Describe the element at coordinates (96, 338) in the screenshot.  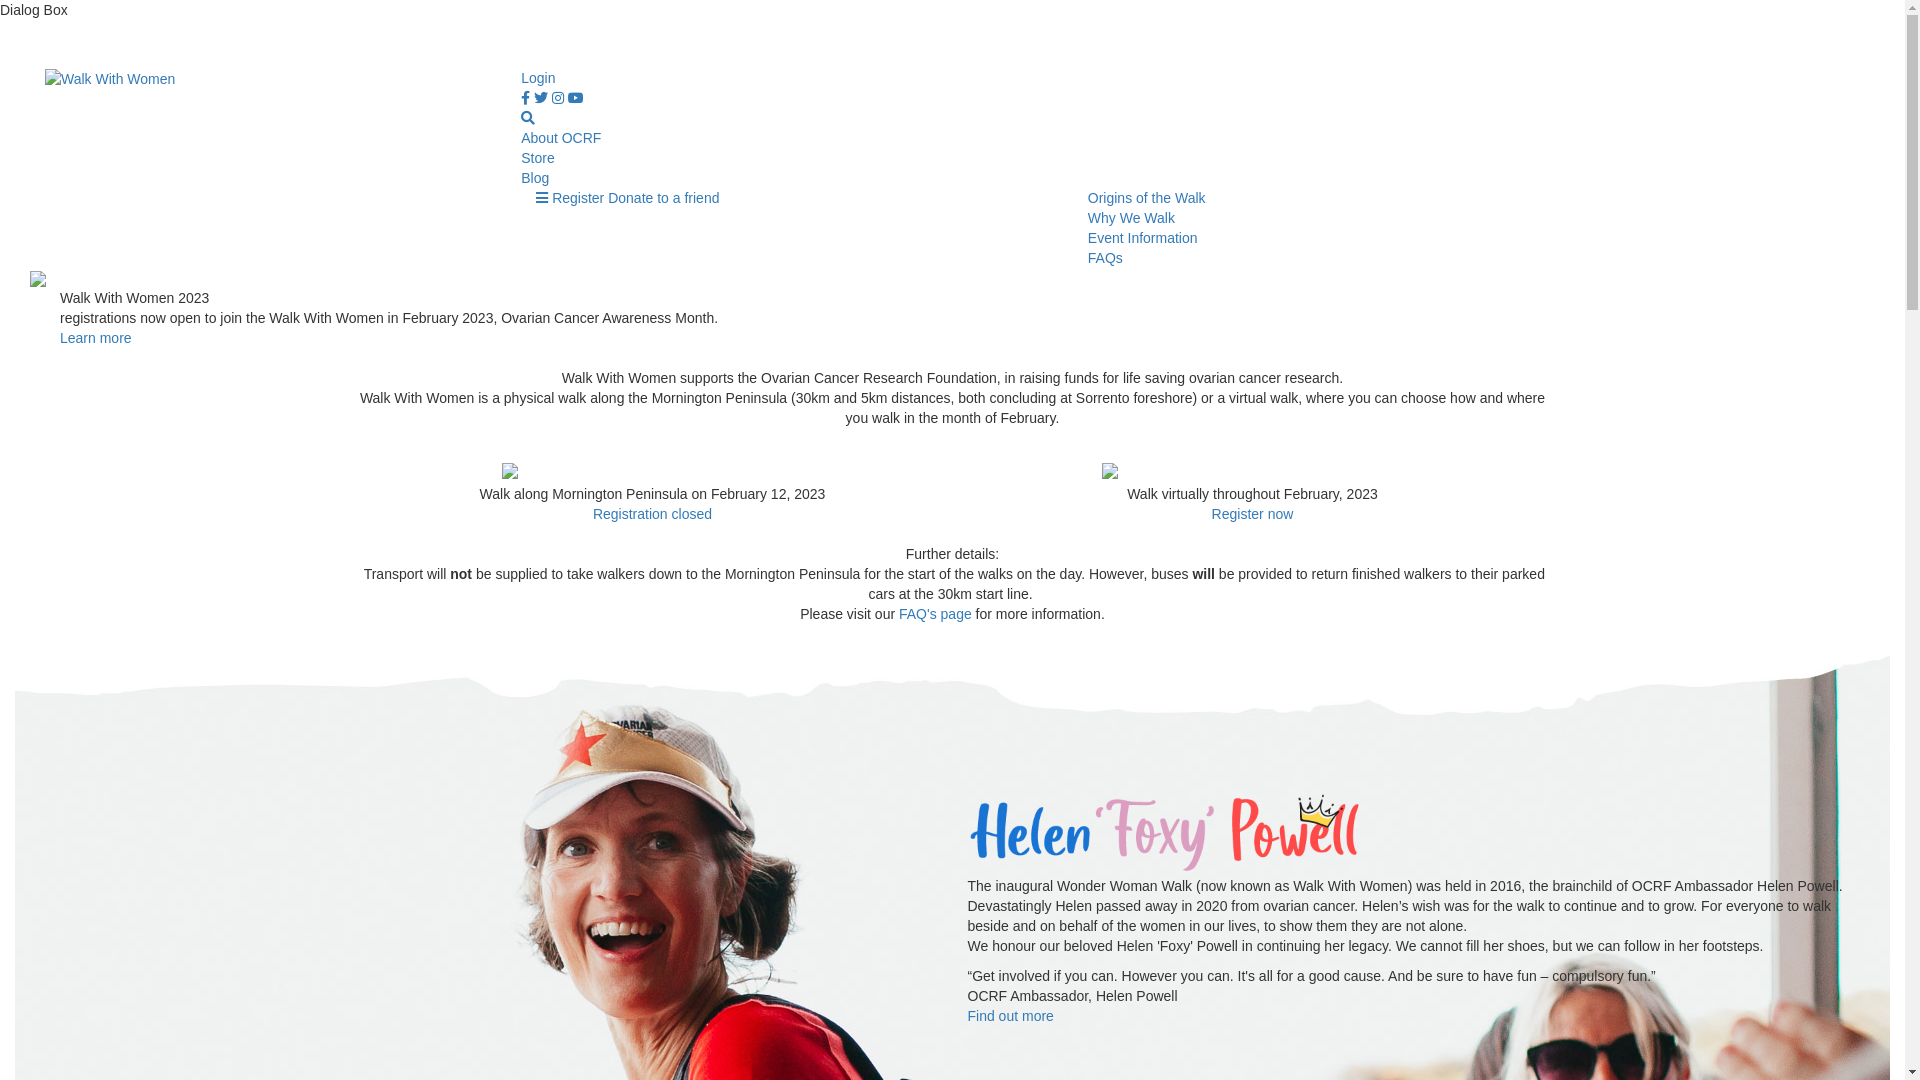
I see `Learn more` at that location.